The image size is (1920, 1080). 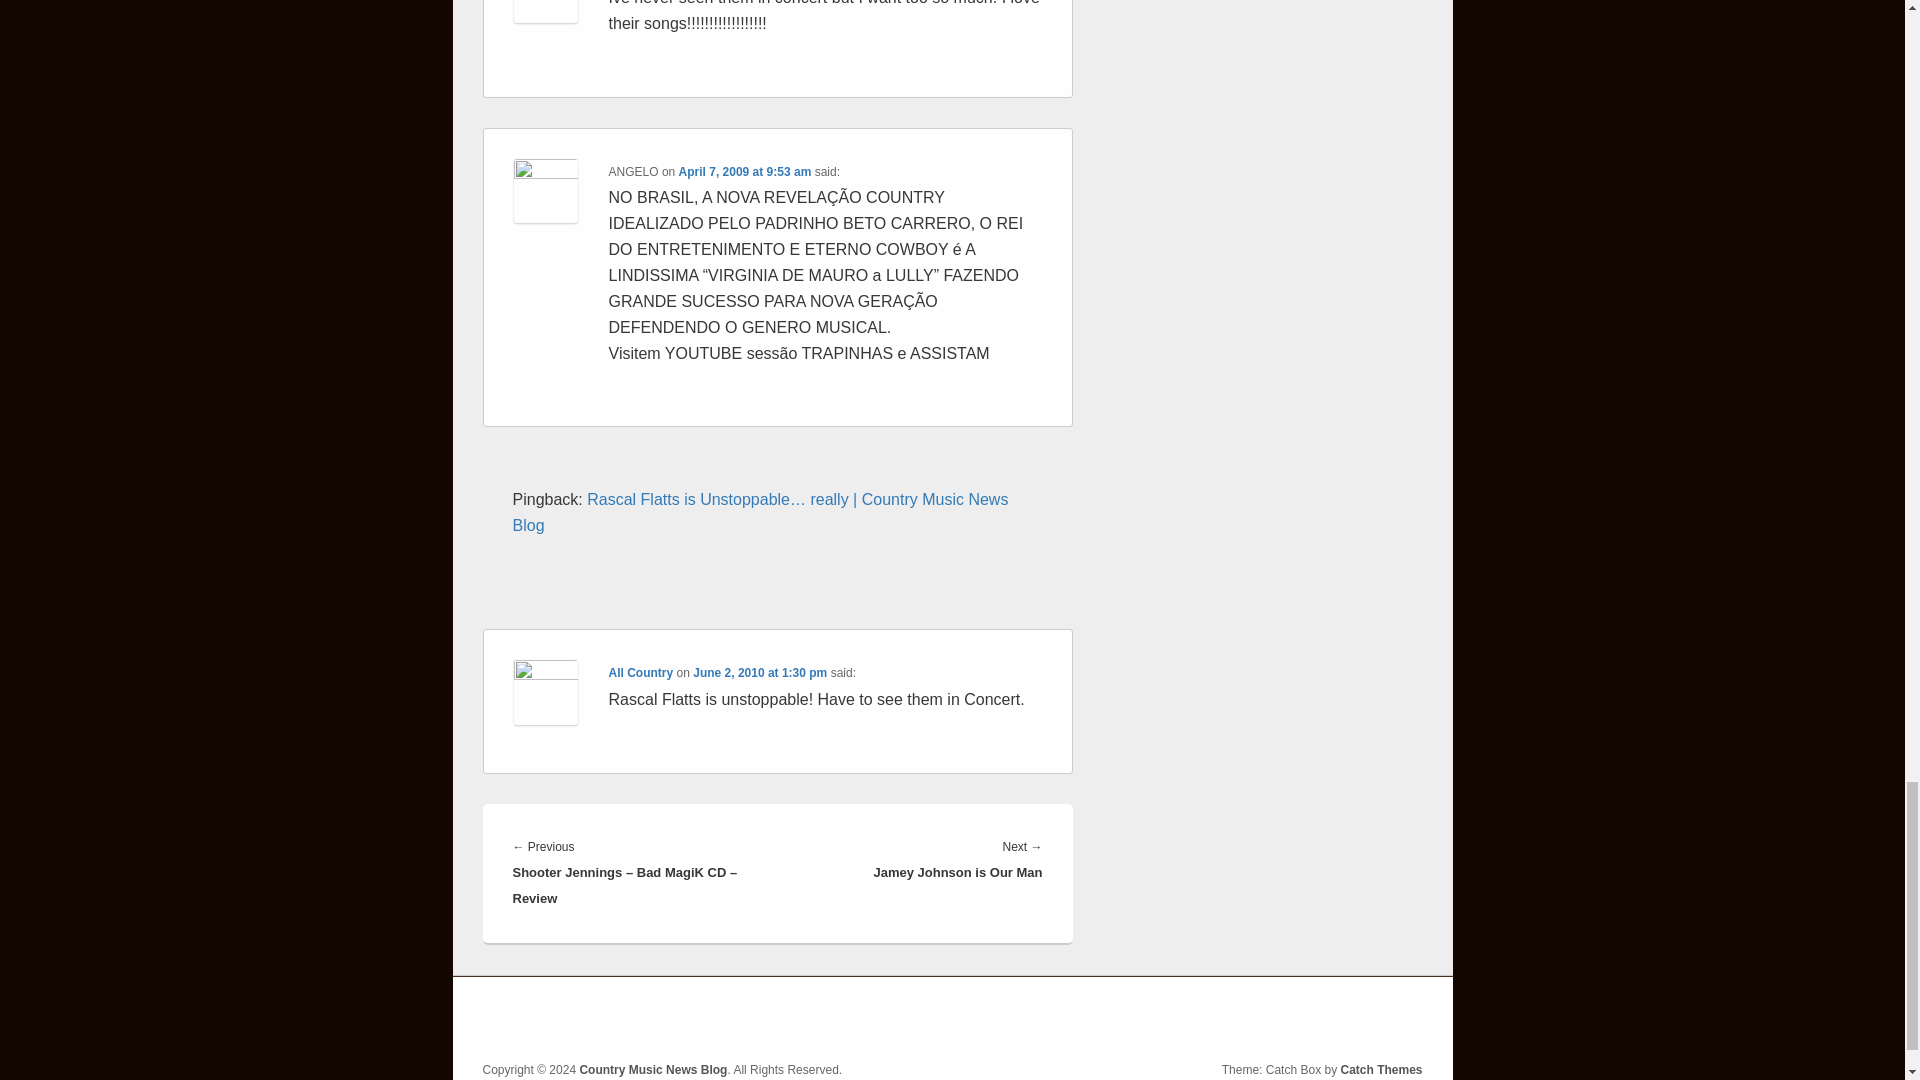 I want to click on April 7, 2009 at 9:53 am, so click(x=746, y=172).